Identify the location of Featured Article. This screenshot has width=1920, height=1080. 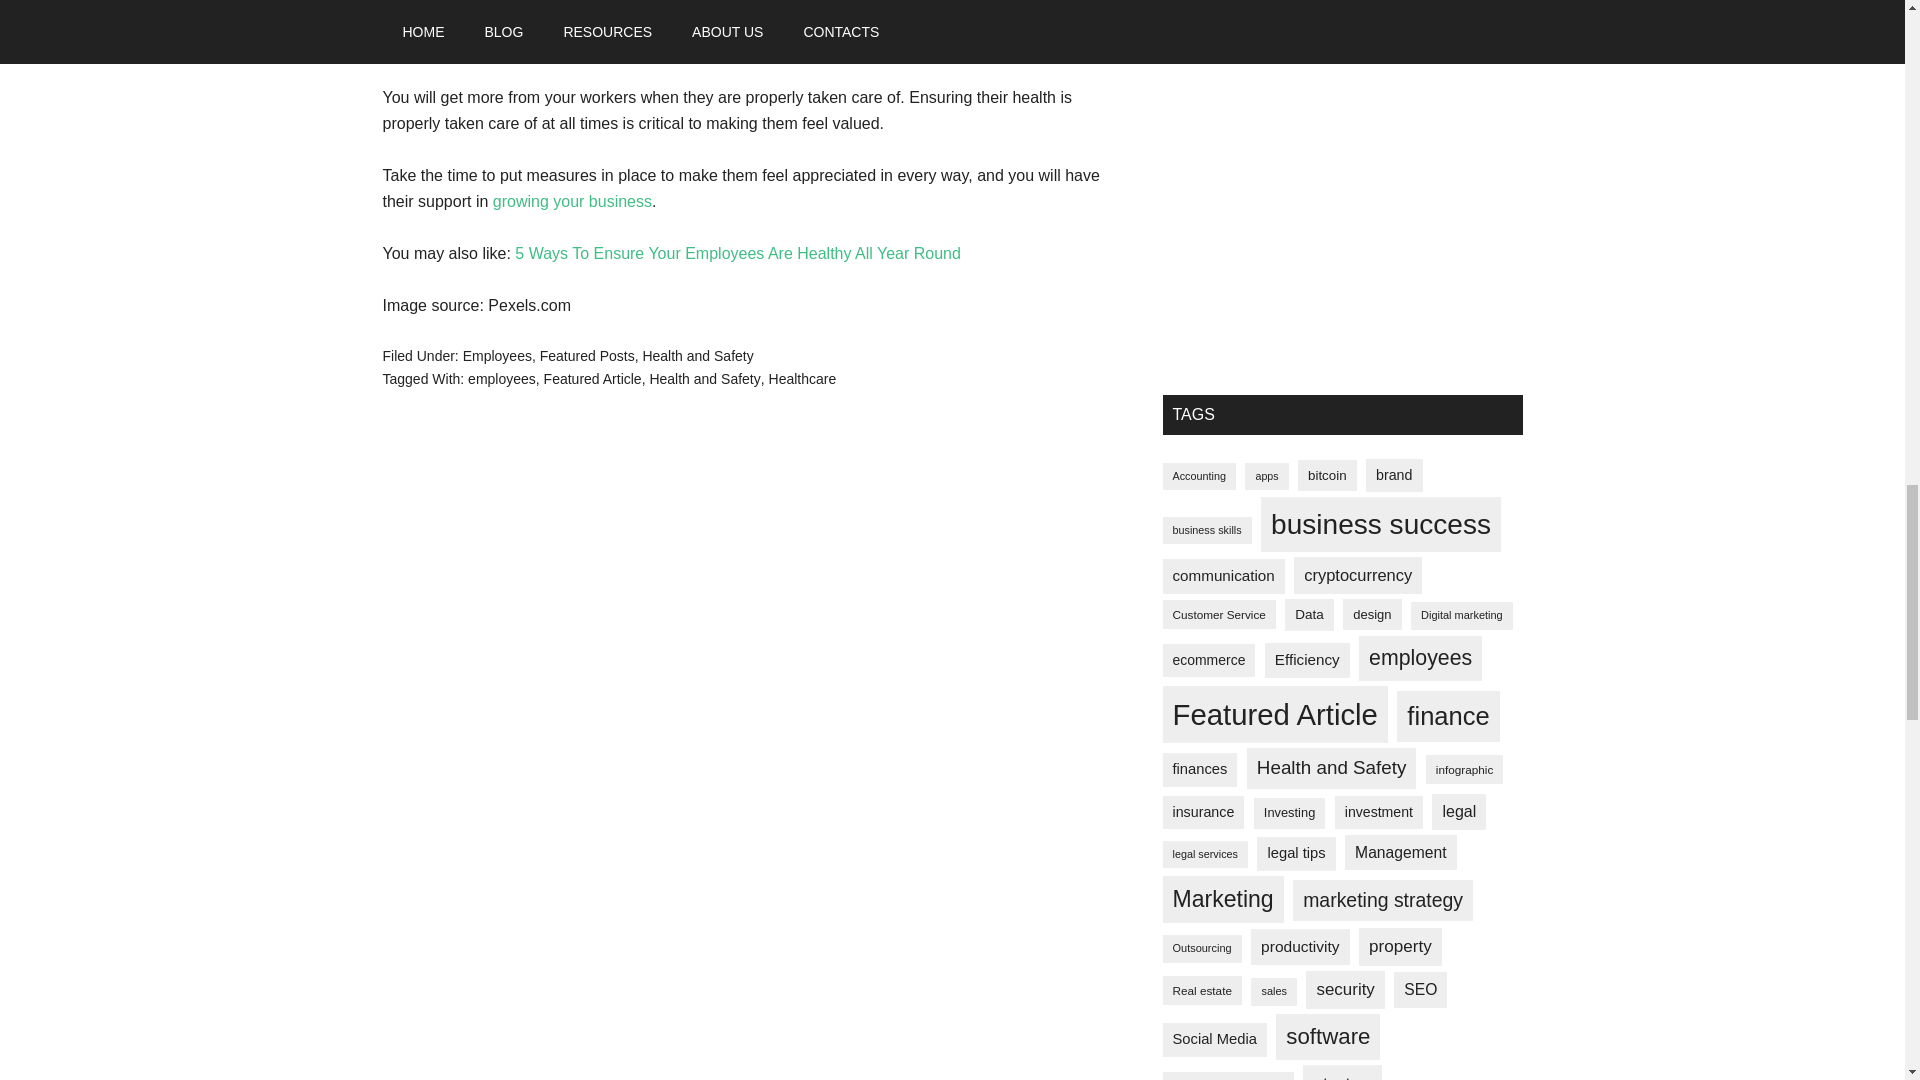
(592, 378).